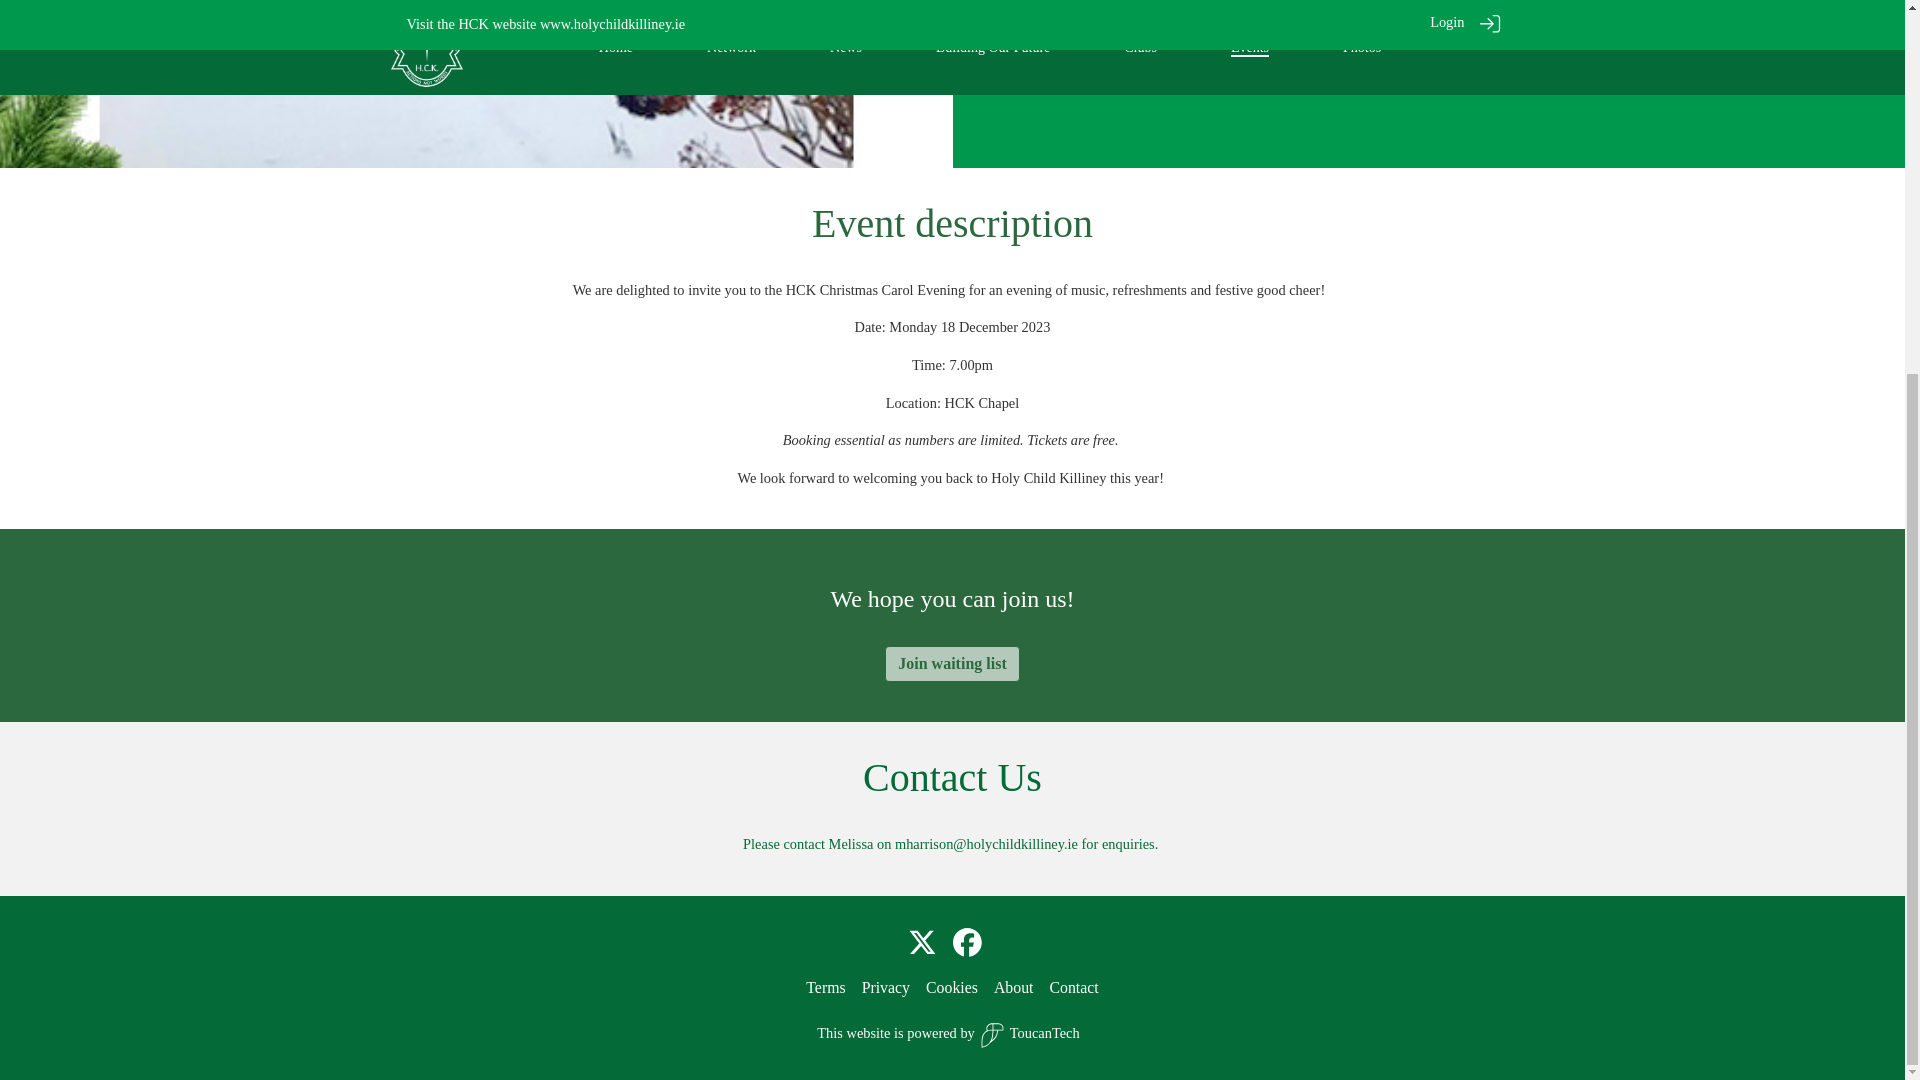 The image size is (1920, 1080). Describe the element at coordinates (952, 663) in the screenshot. I see `Join waiting list` at that location.